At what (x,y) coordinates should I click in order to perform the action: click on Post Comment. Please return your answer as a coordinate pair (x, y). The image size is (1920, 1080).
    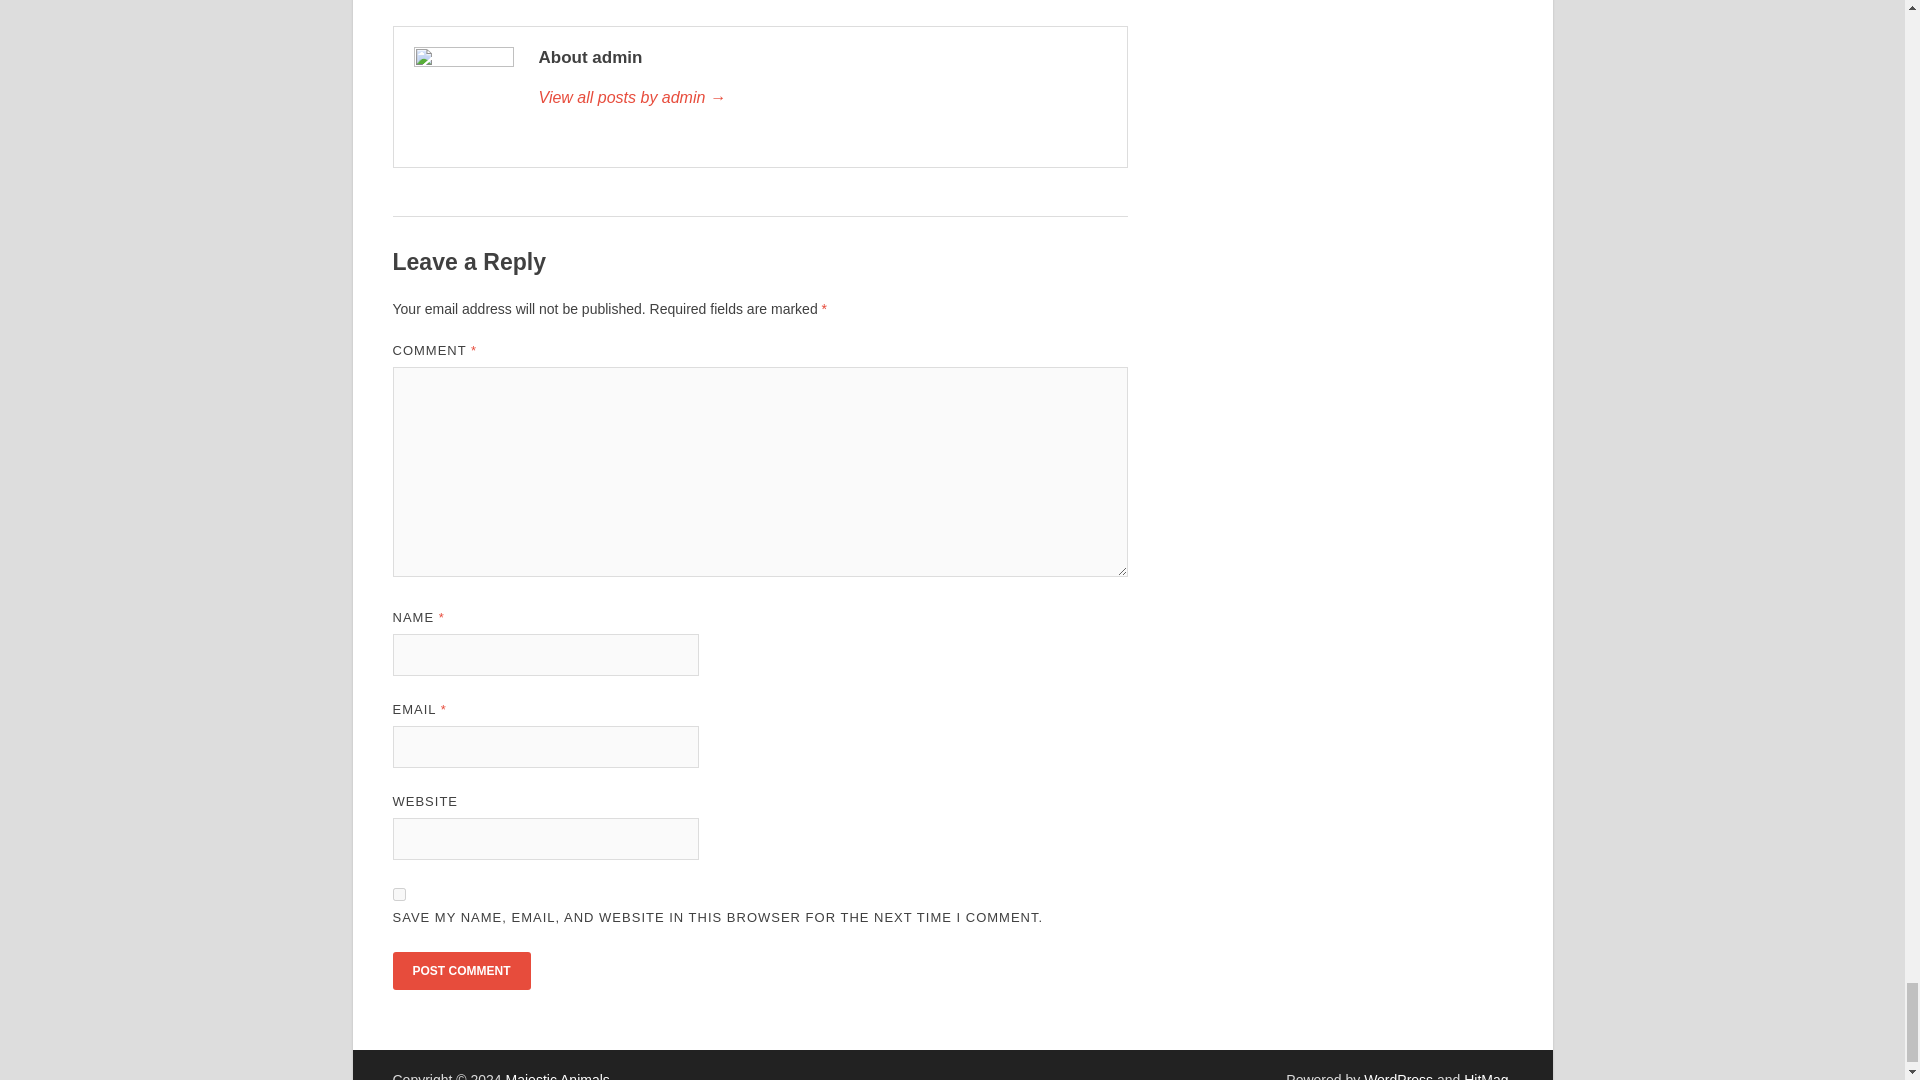
    Looking at the image, I should click on (460, 970).